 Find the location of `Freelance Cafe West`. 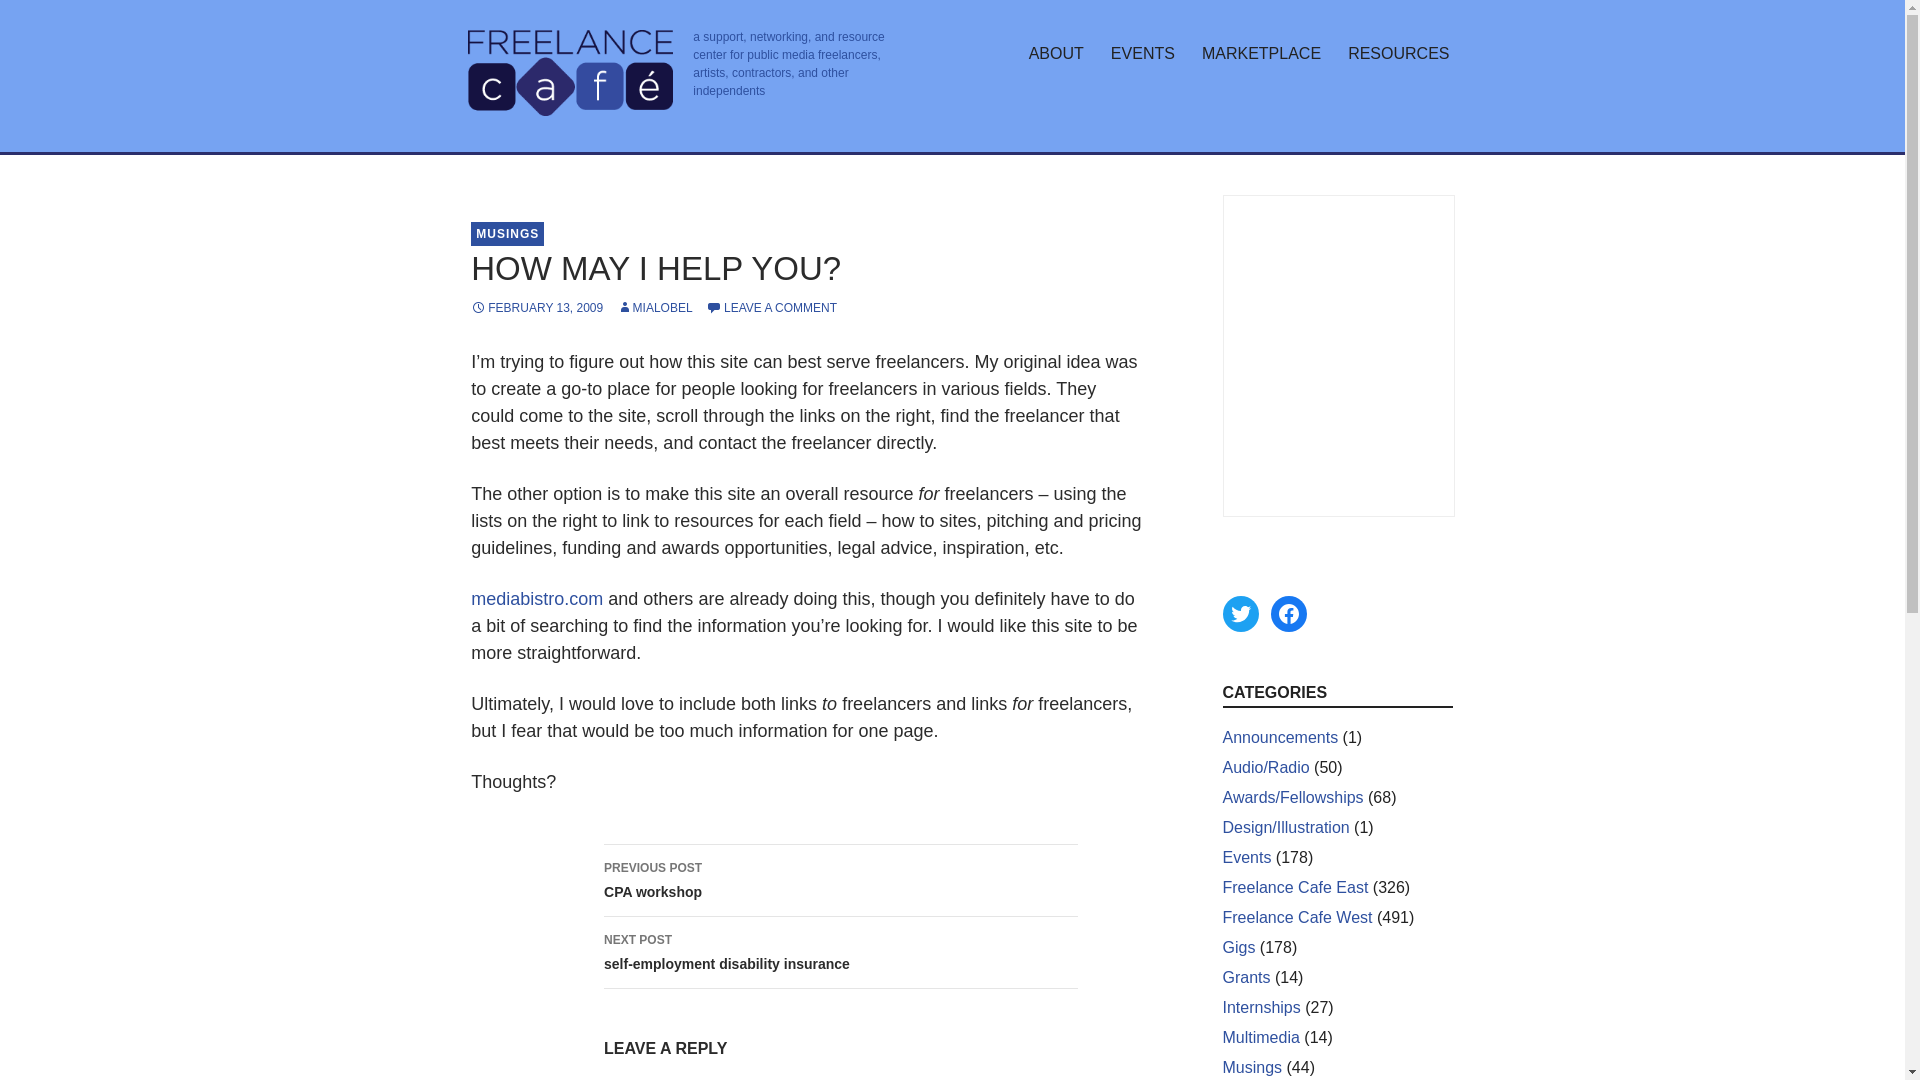

Freelance Cafe West is located at coordinates (1287, 614).